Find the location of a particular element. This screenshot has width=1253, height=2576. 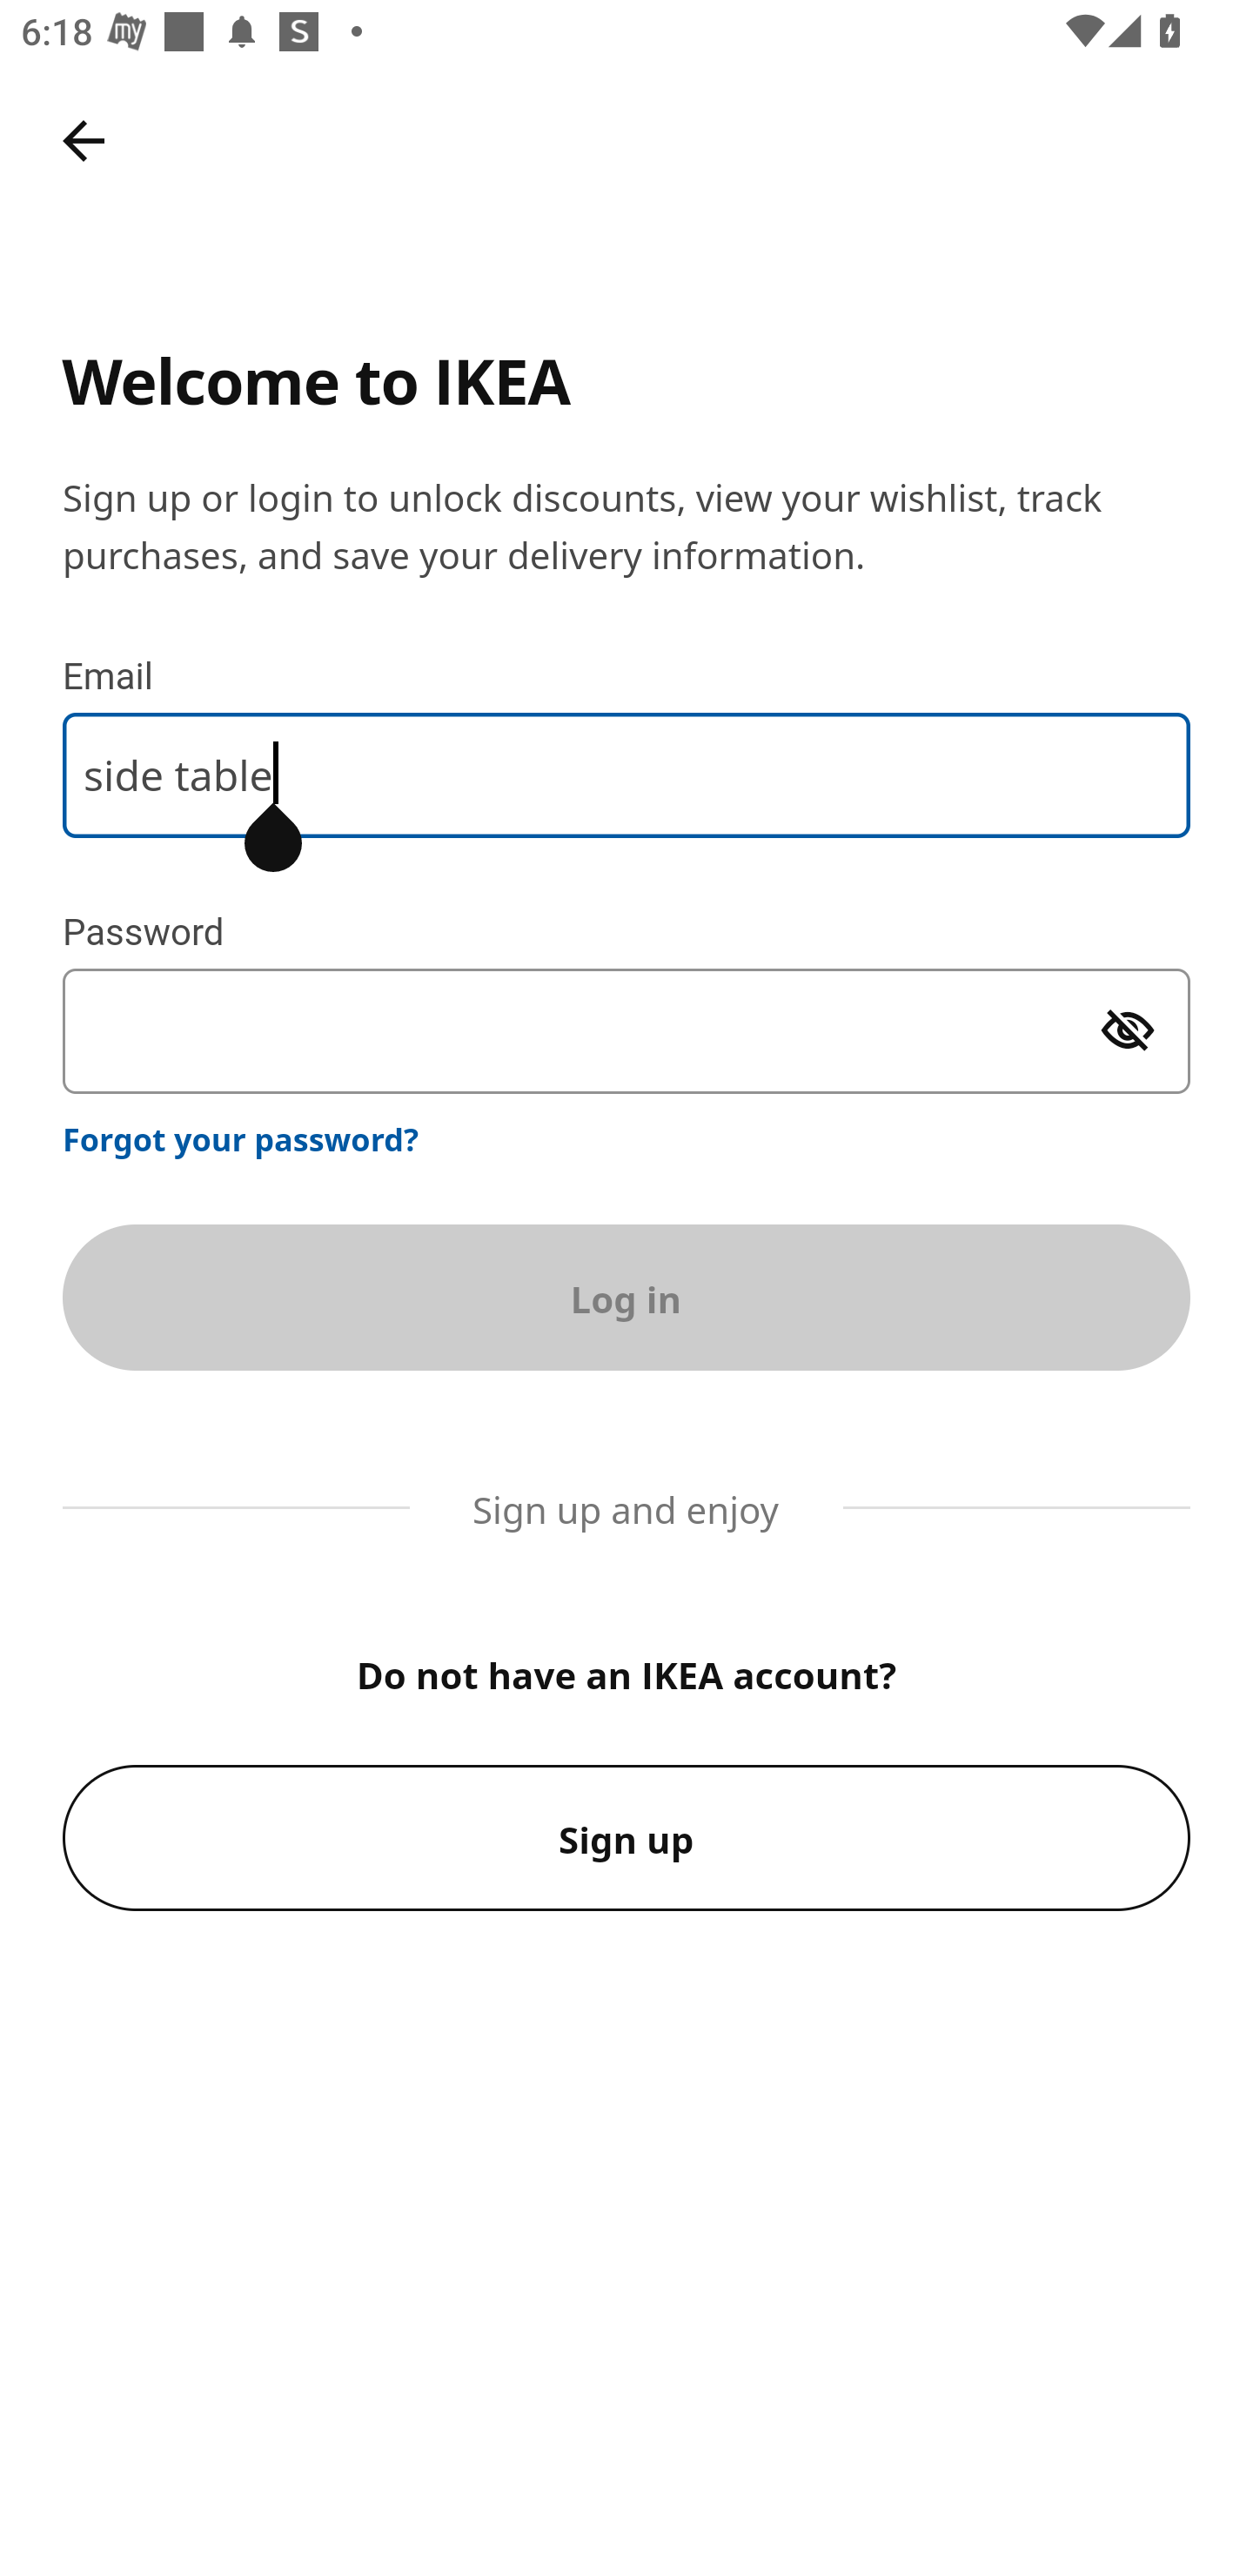

Sign up is located at coordinates (626, 1838).